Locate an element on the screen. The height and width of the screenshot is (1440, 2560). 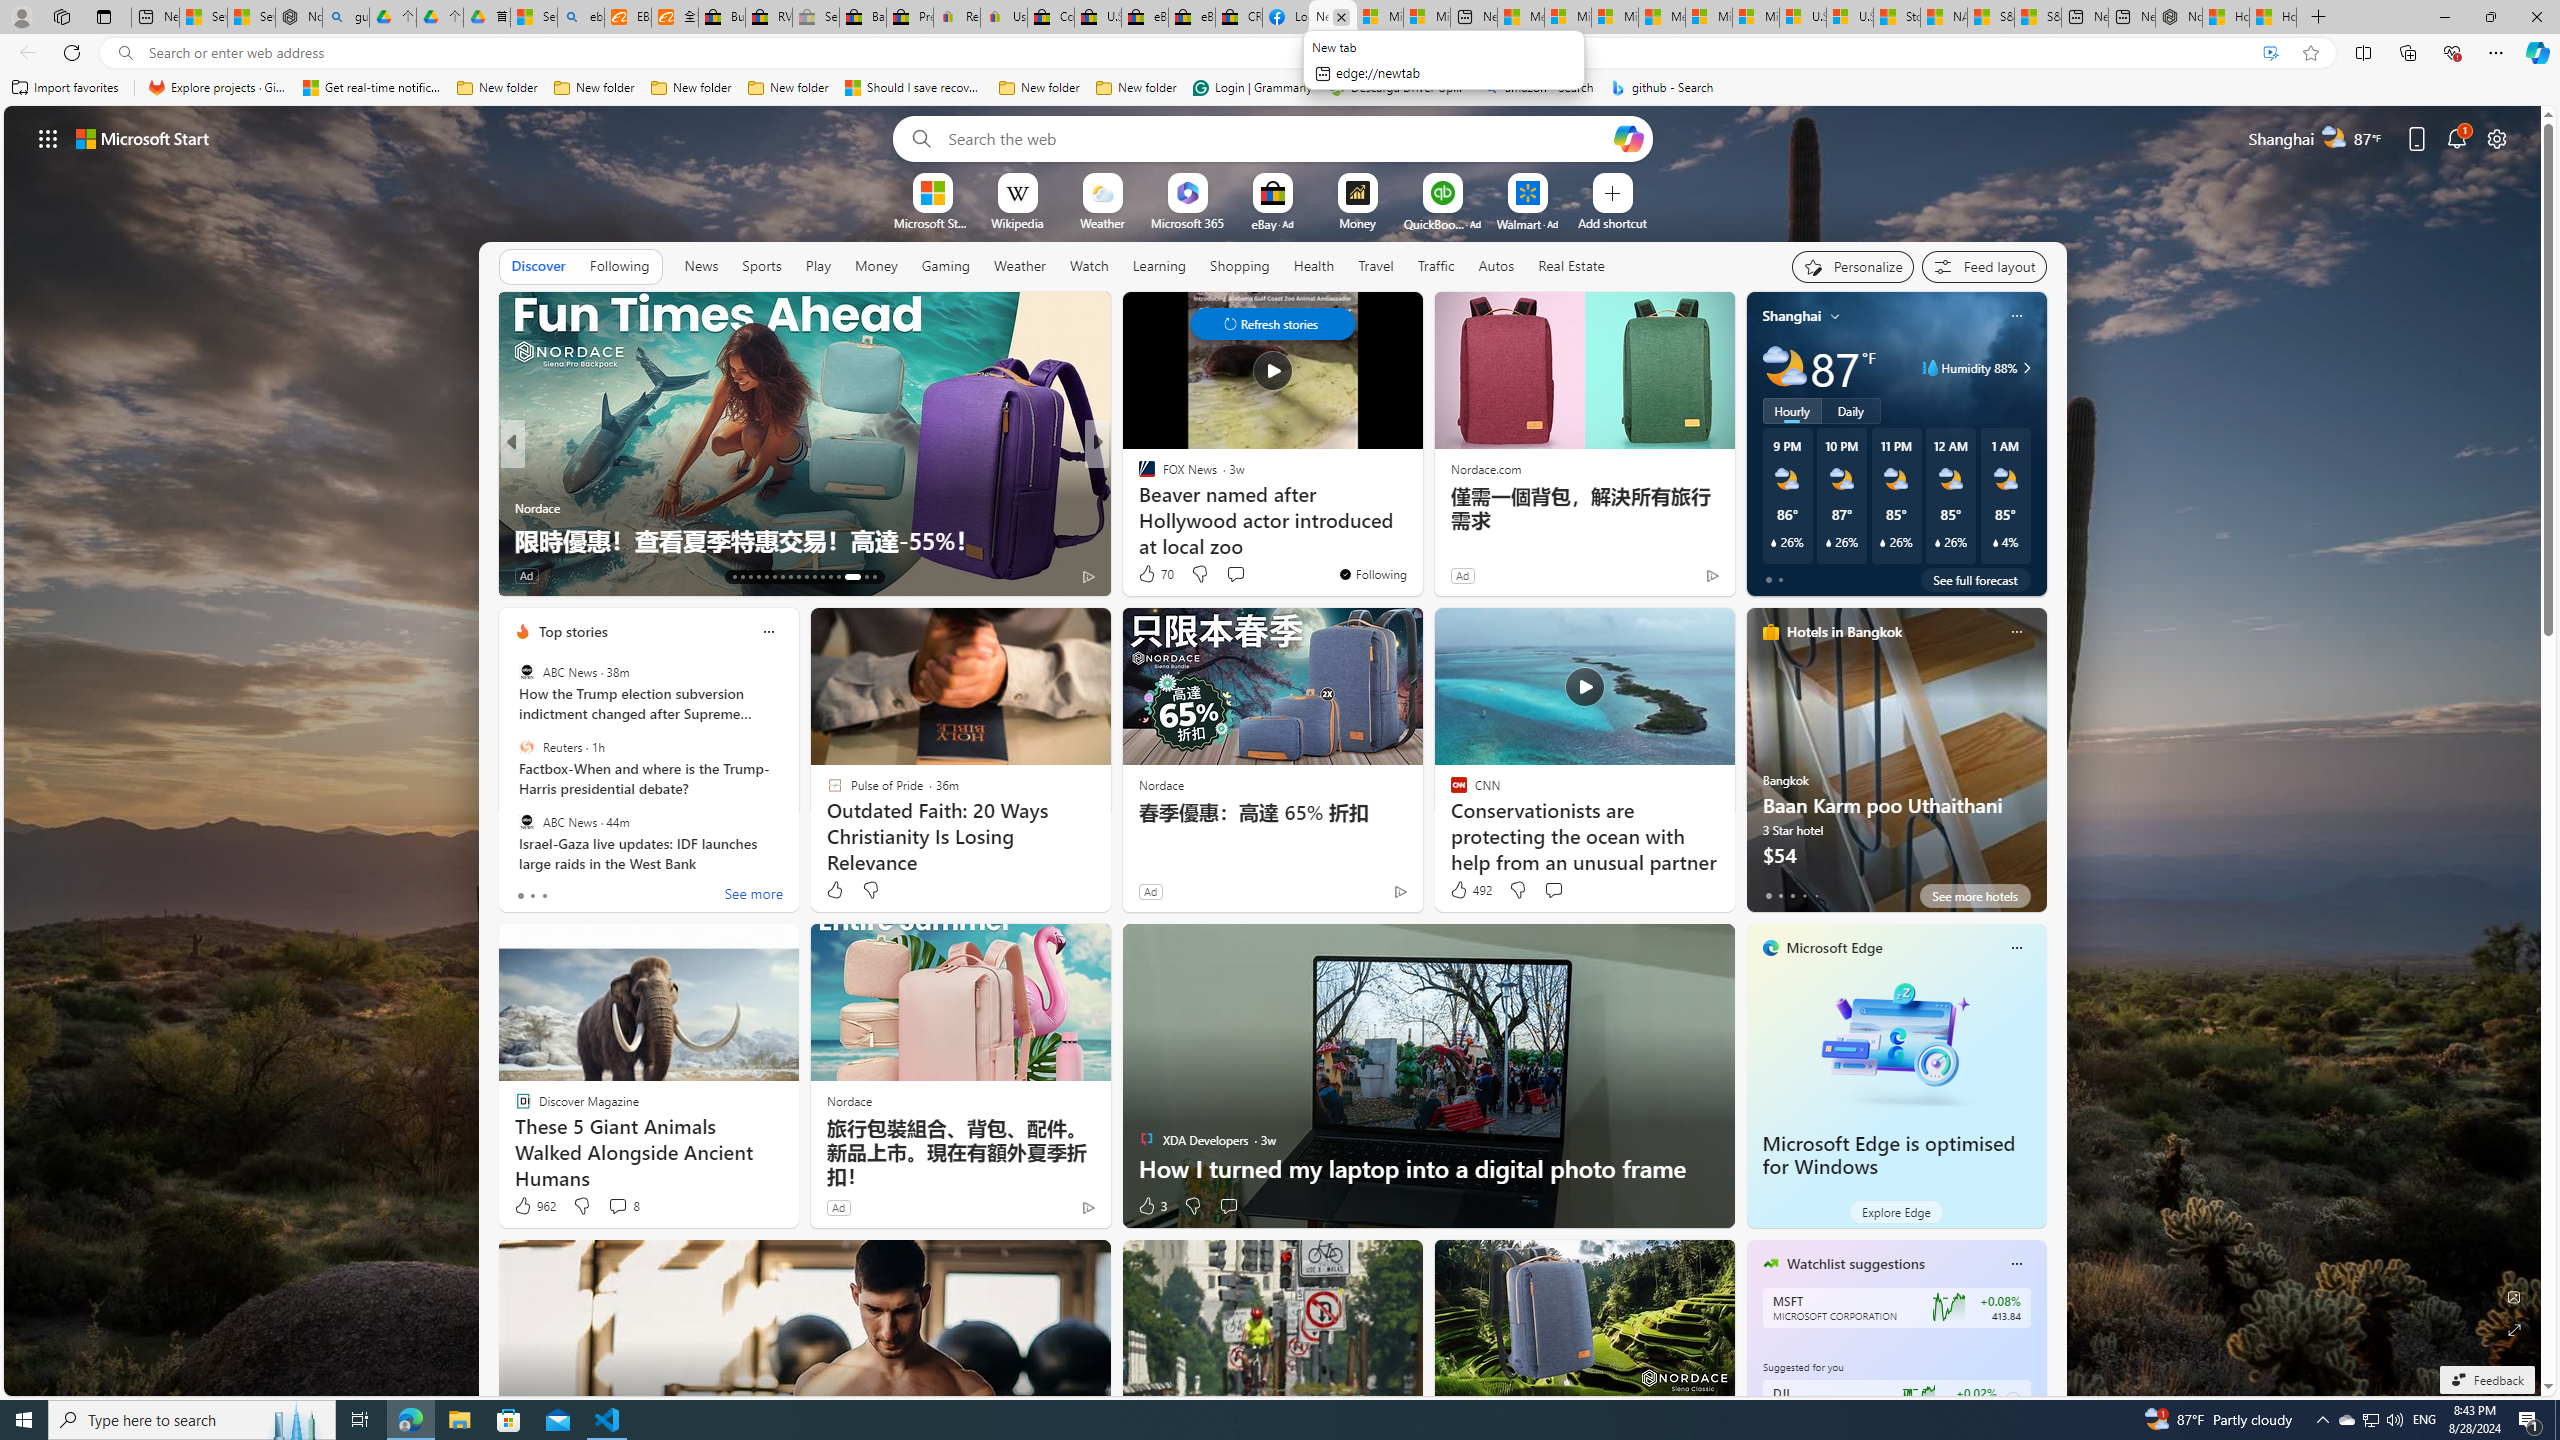
AutomationID: tab-15 is located at coordinates (750, 577).